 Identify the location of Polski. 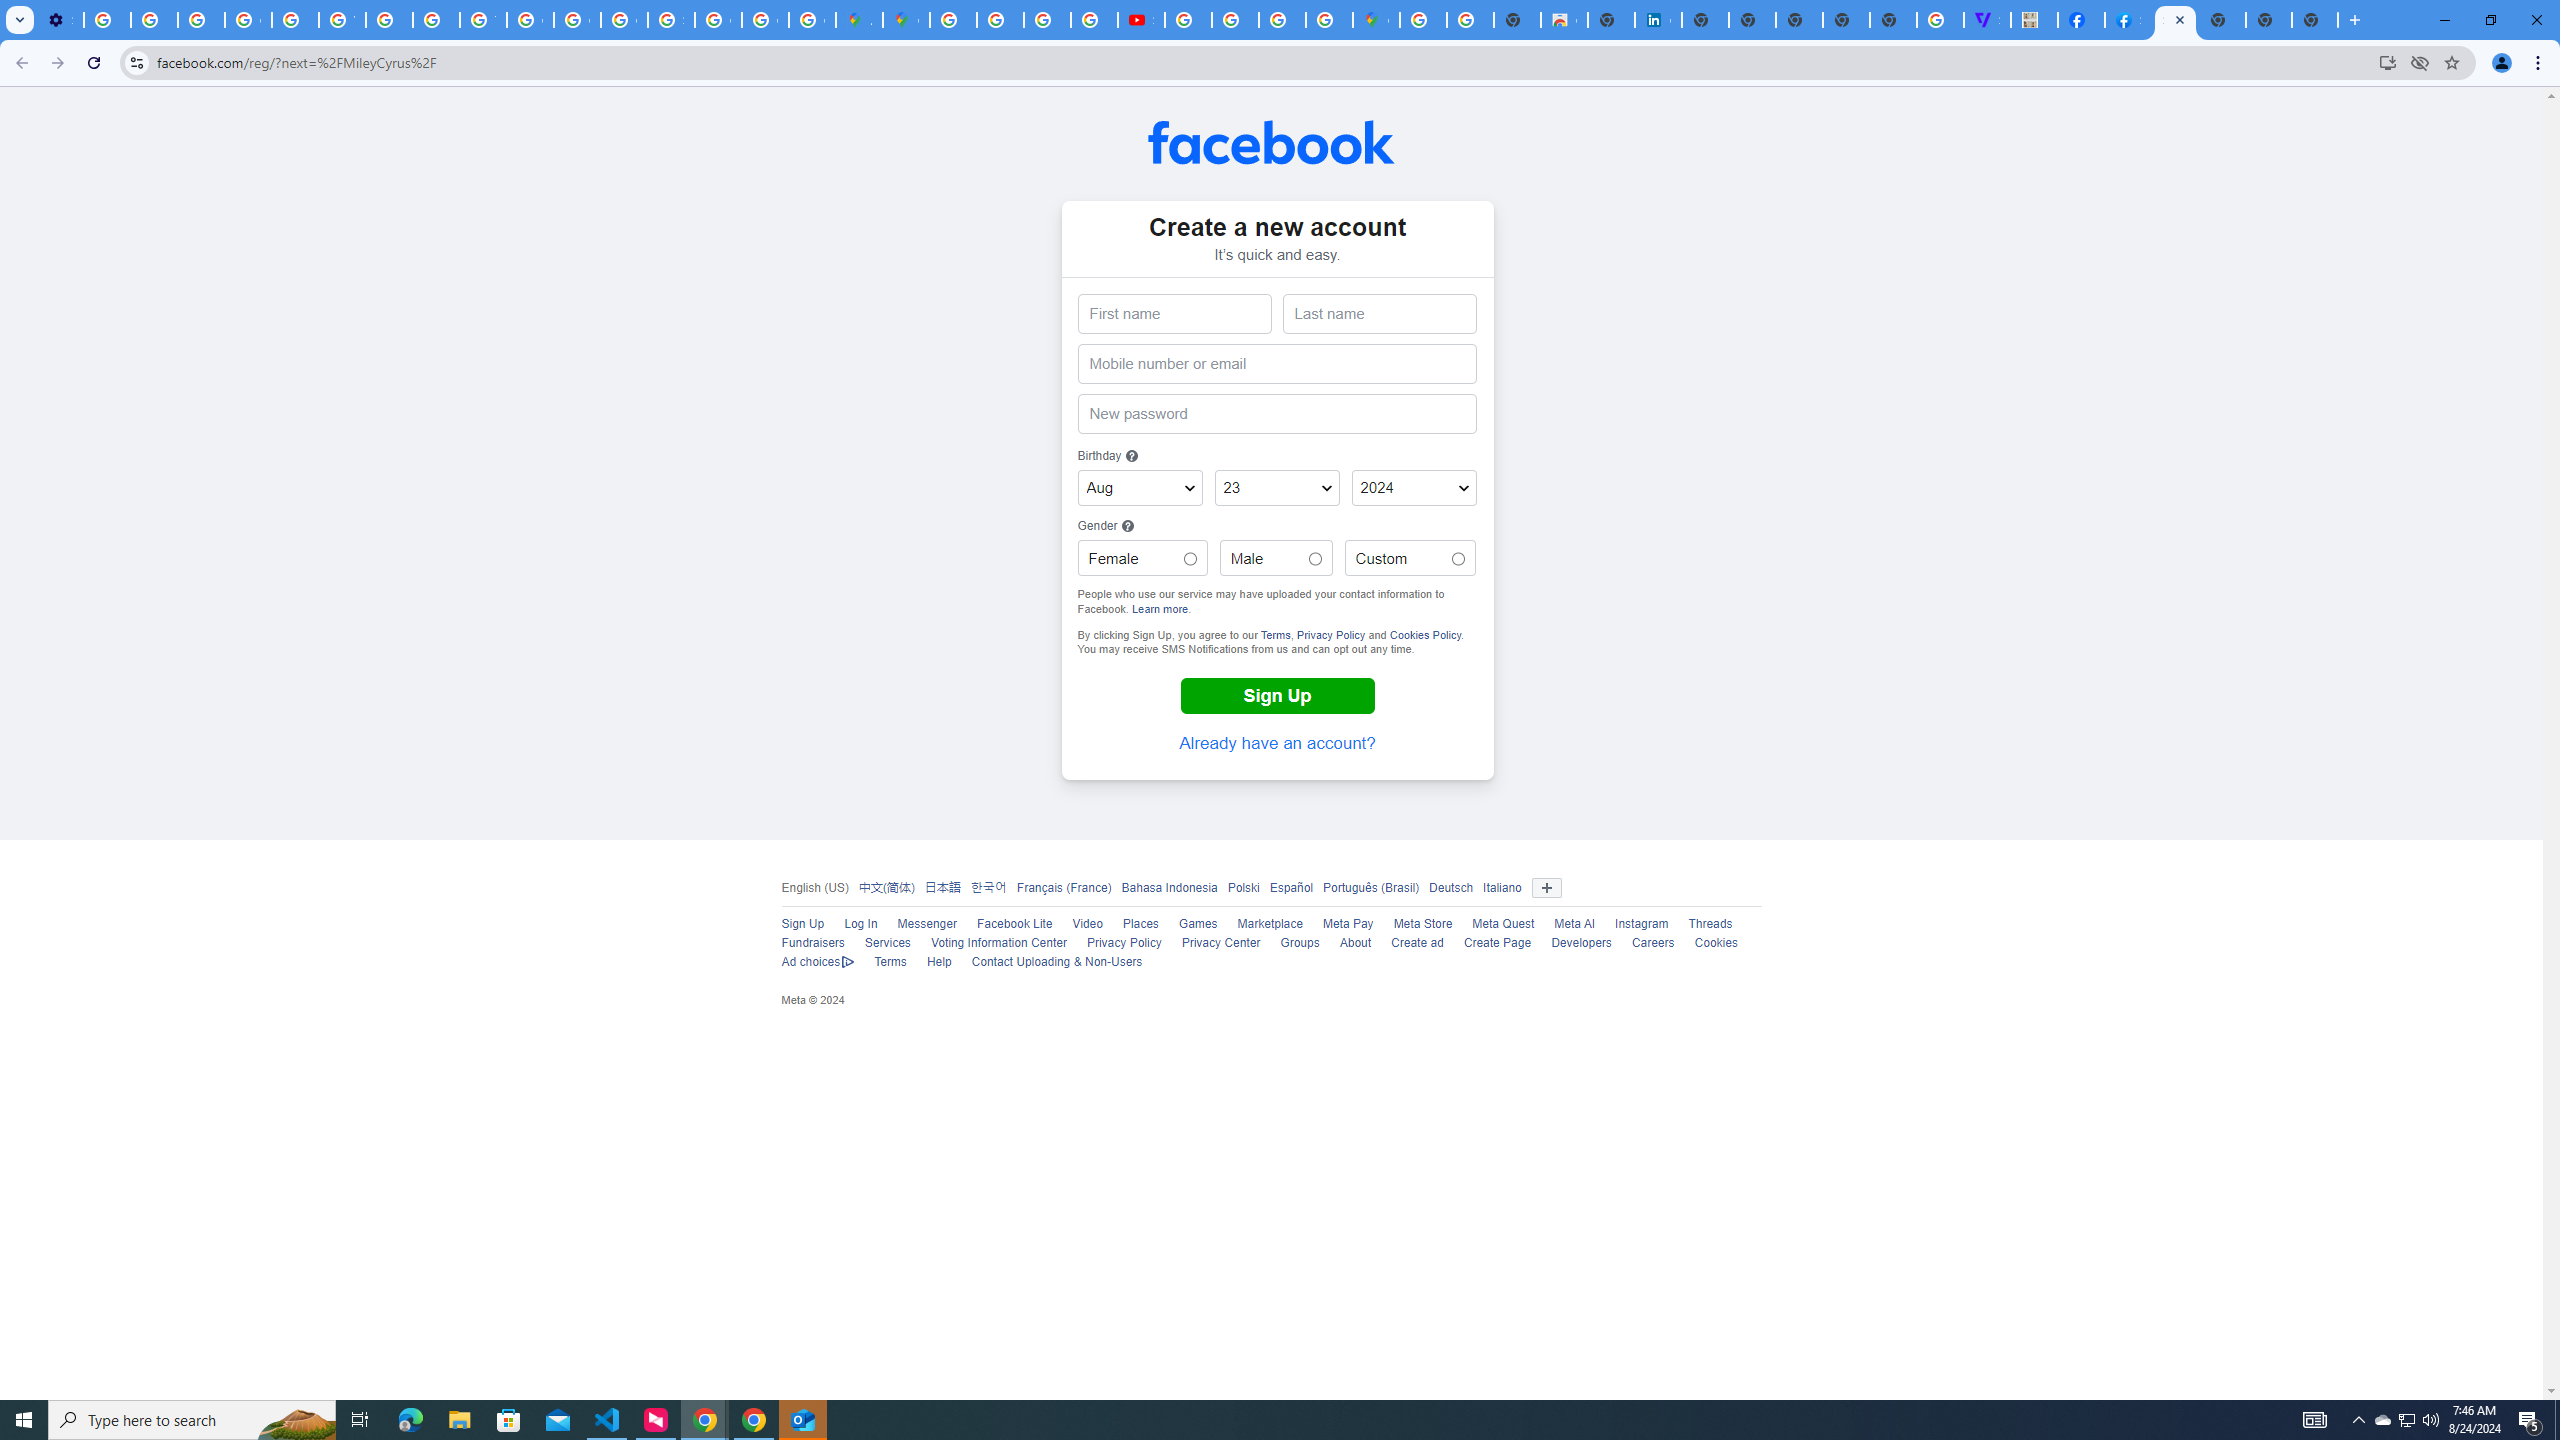
(1242, 887).